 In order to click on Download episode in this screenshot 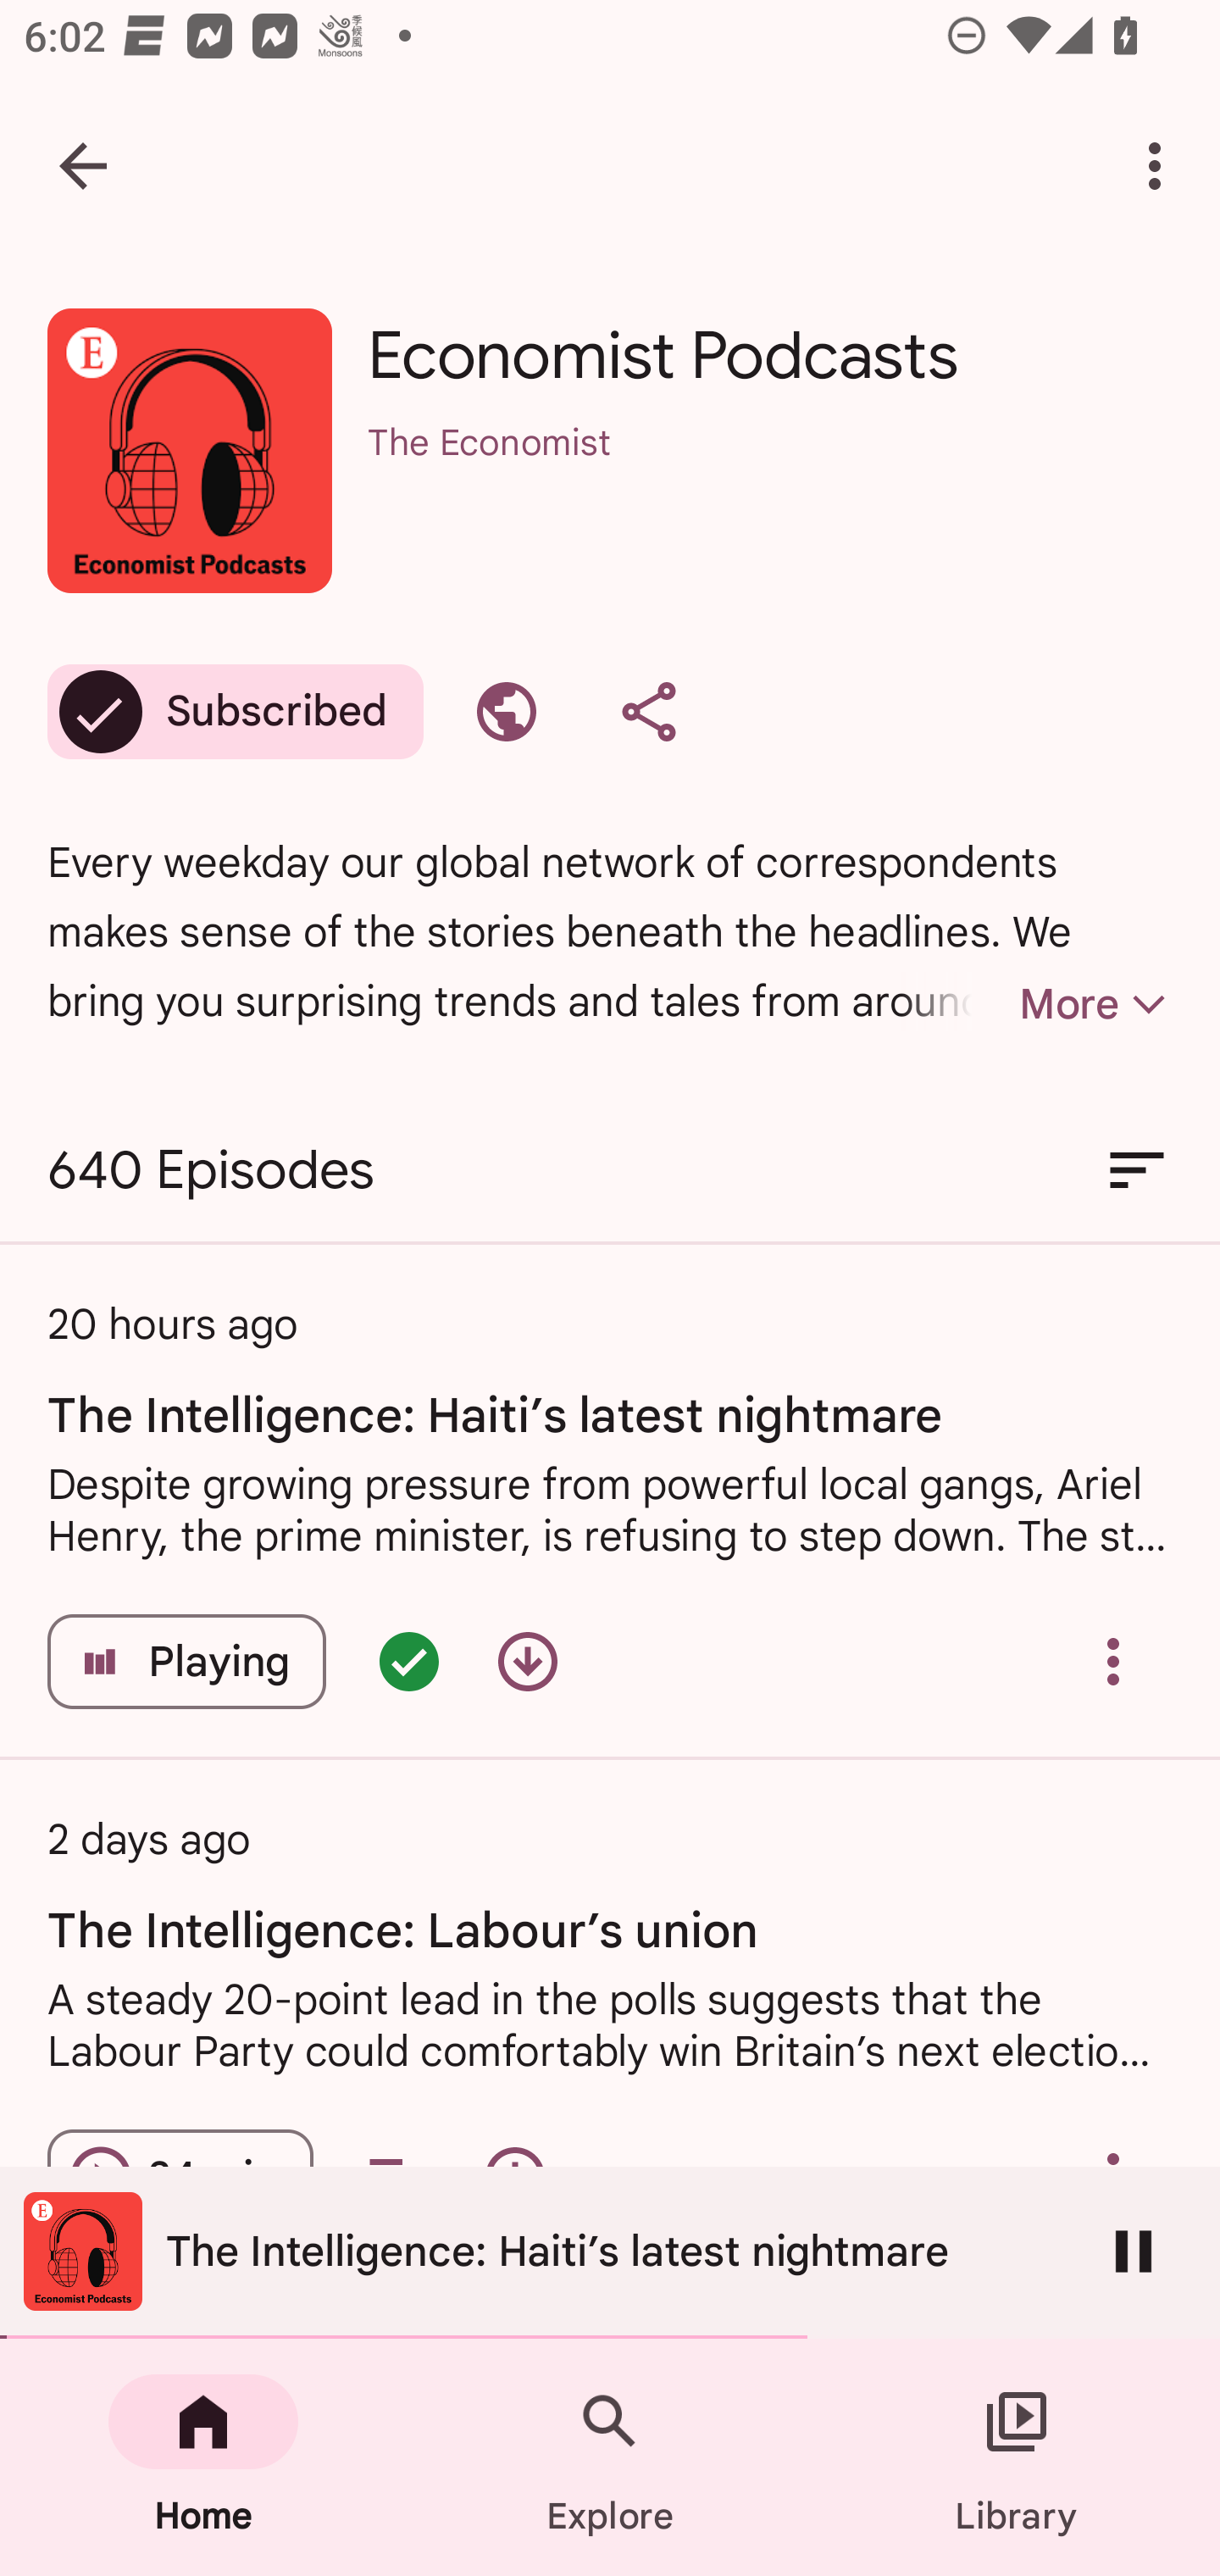, I will do `click(527, 1661)`.